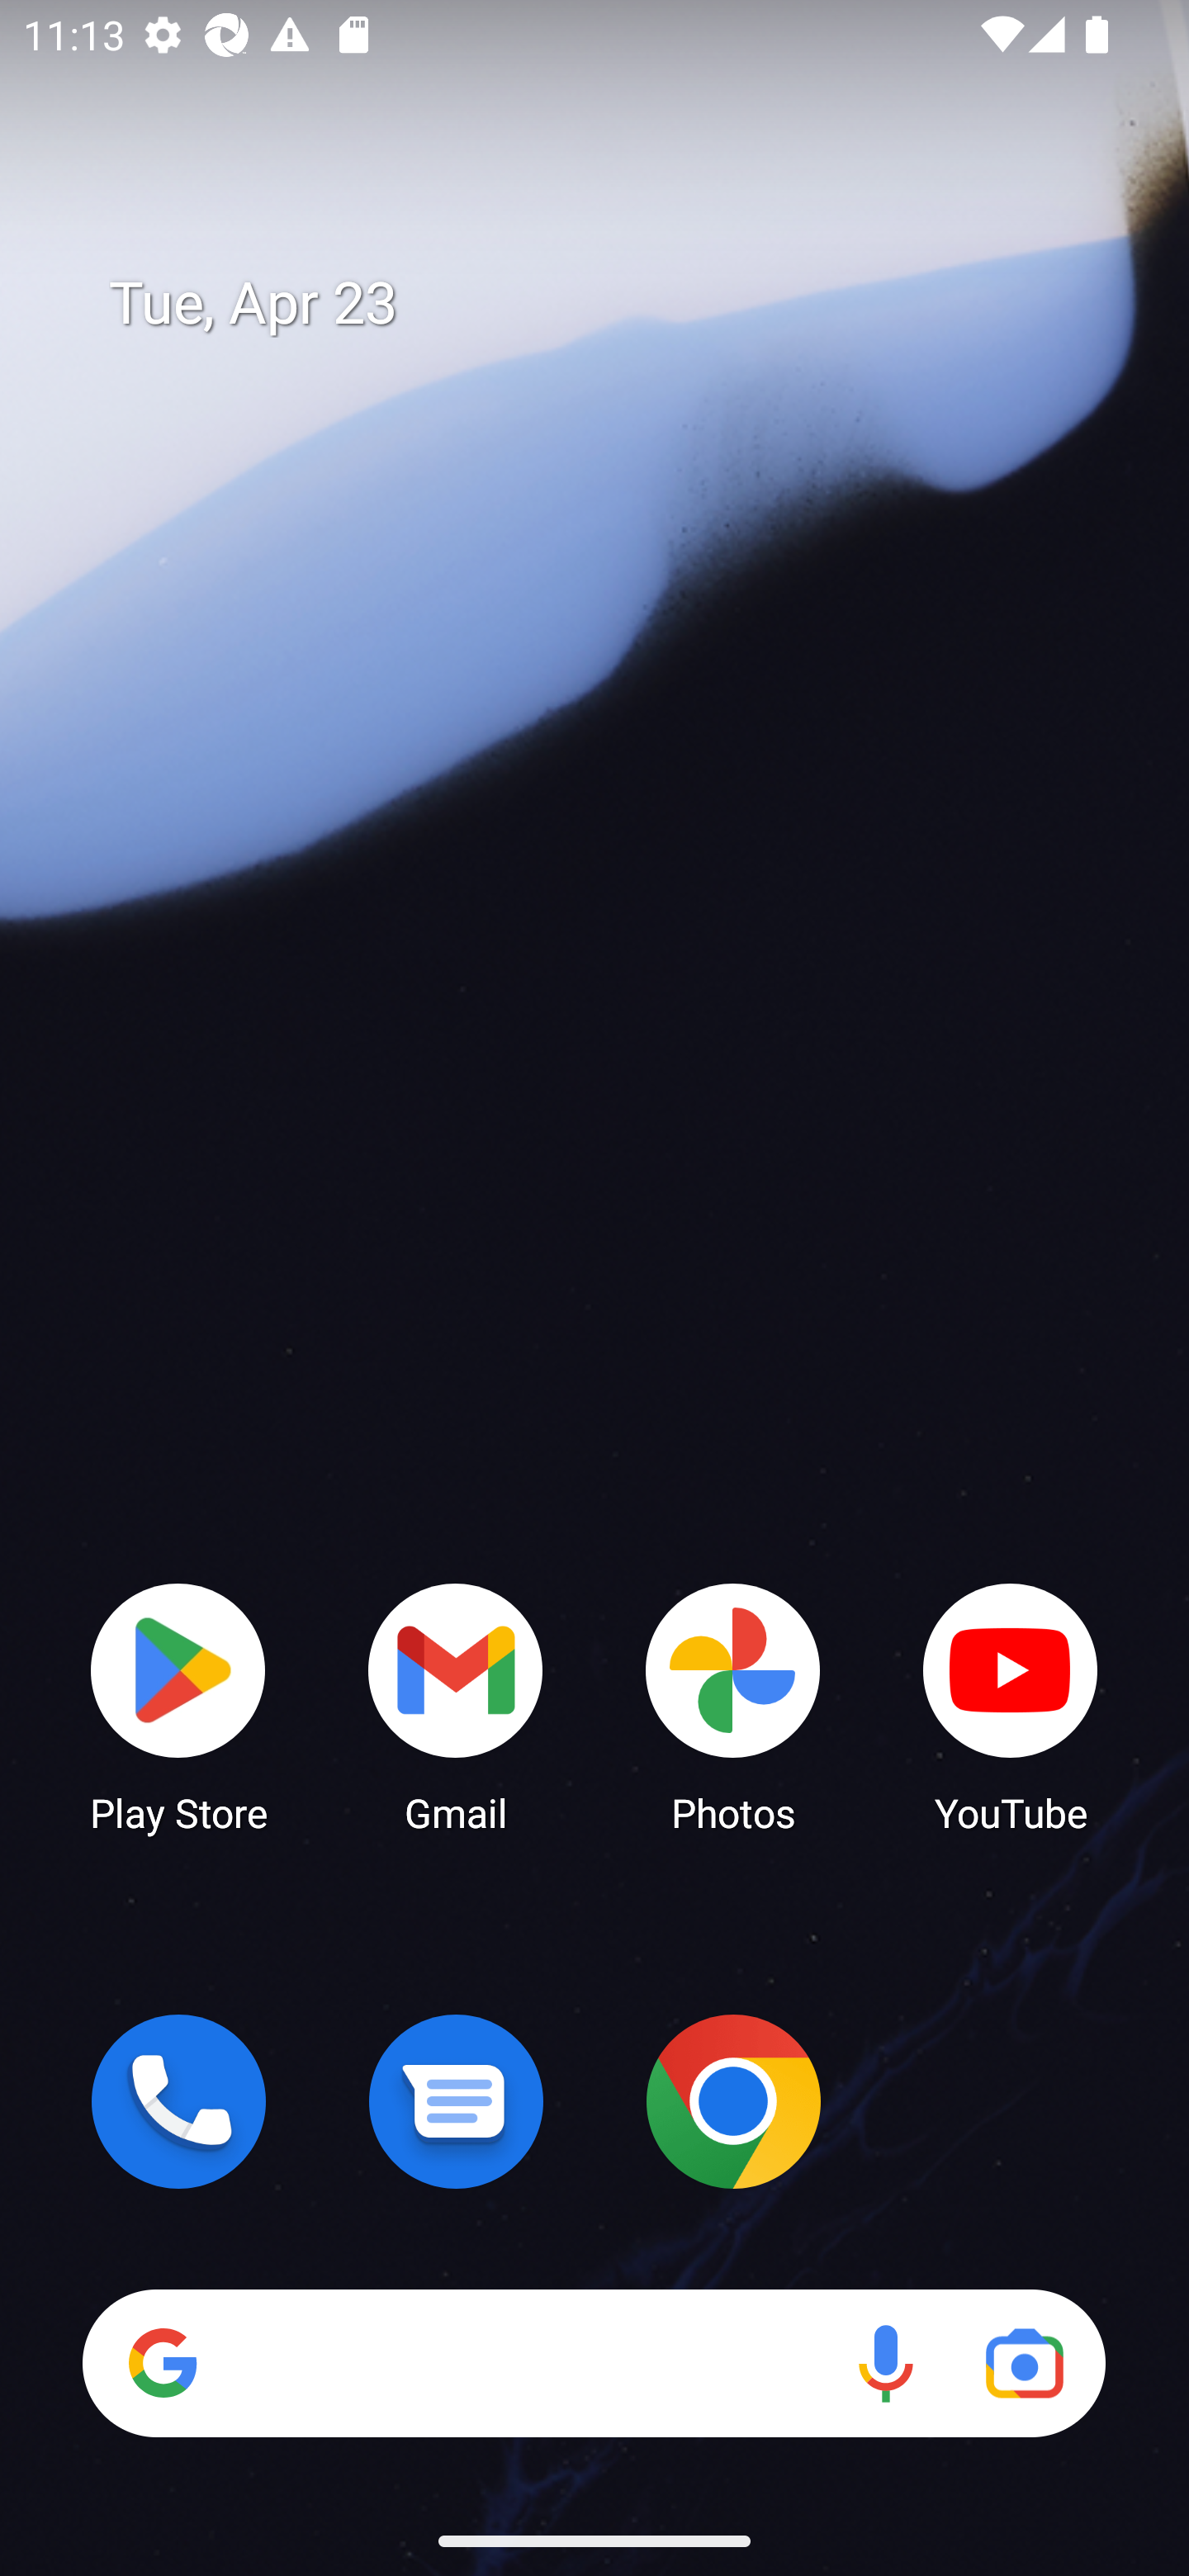  Describe the element at coordinates (733, 2101) in the screenshot. I see `Chrome` at that location.